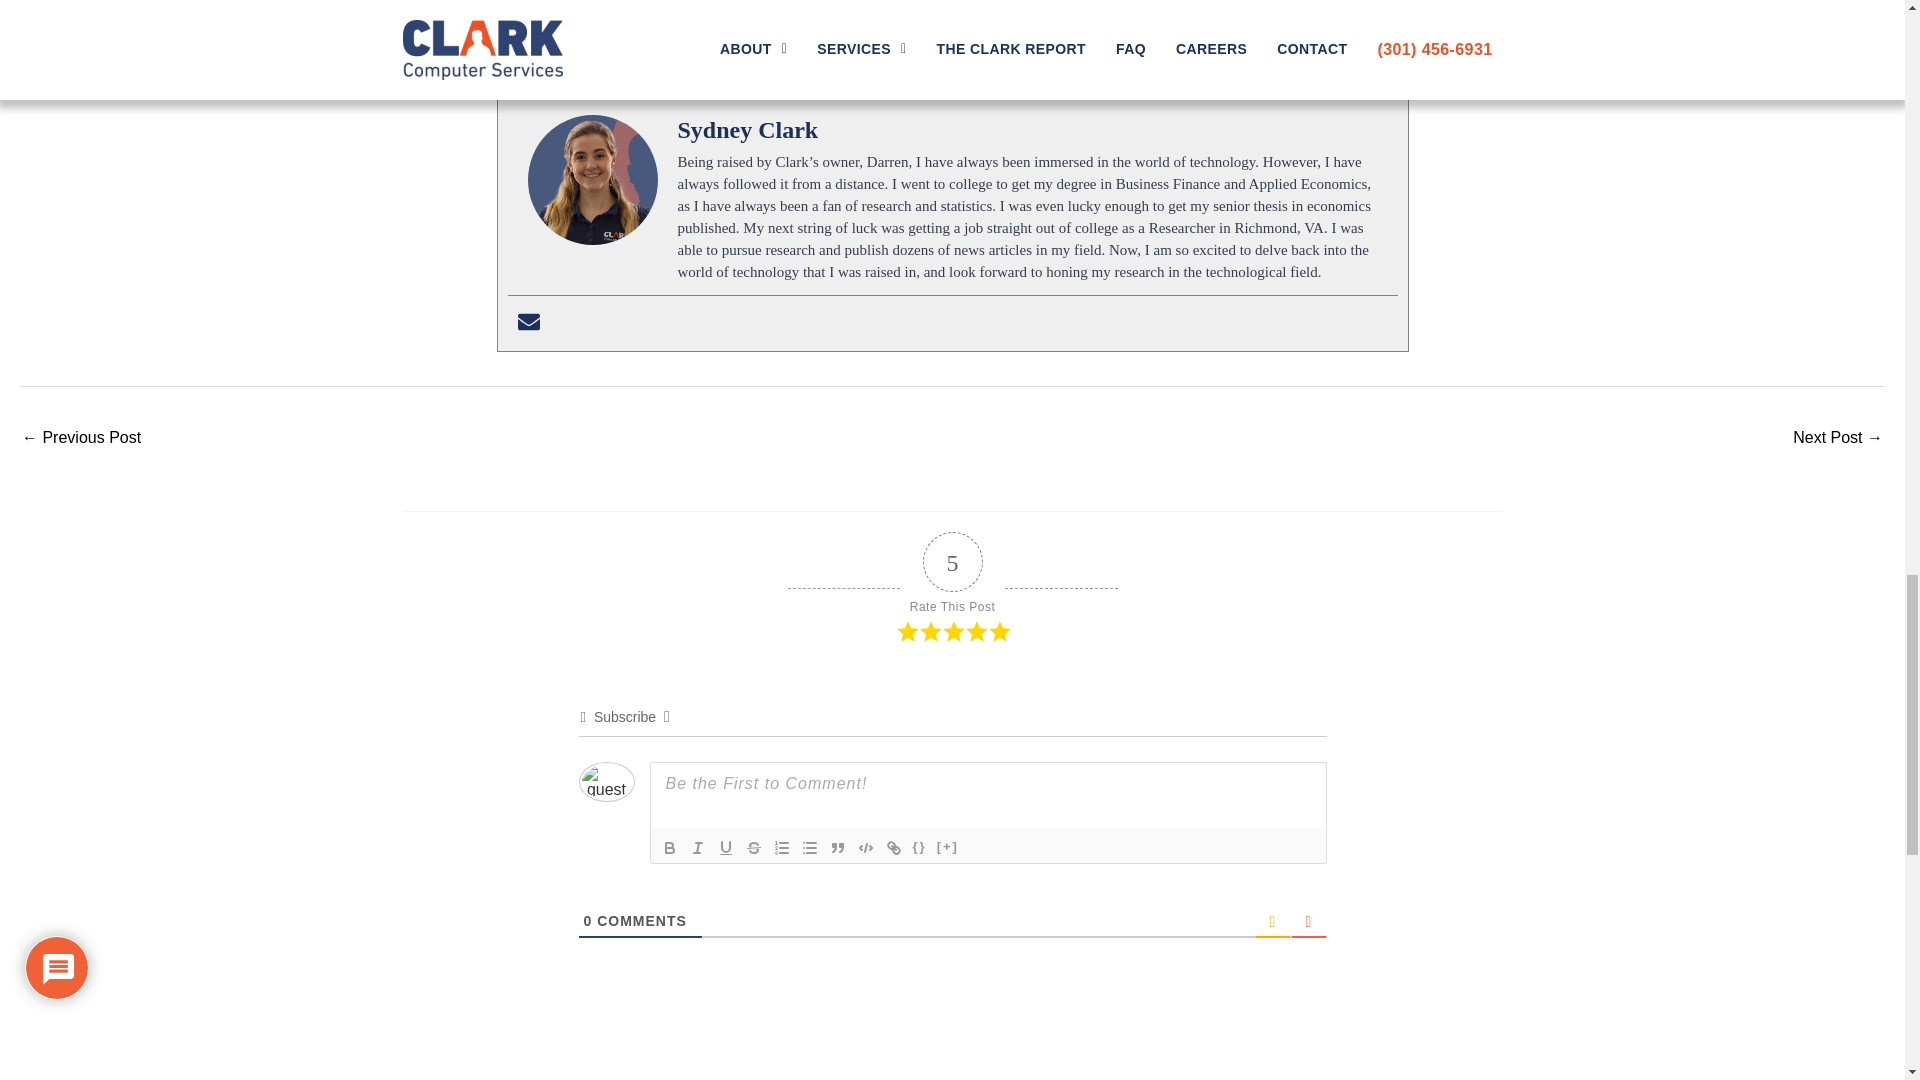 Image resolution: width=1920 pixels, height=1080 pixels. What do you see at coordinates (754, 847) in the screenshot?
I see `Strike` at bounding box center [754, 847].